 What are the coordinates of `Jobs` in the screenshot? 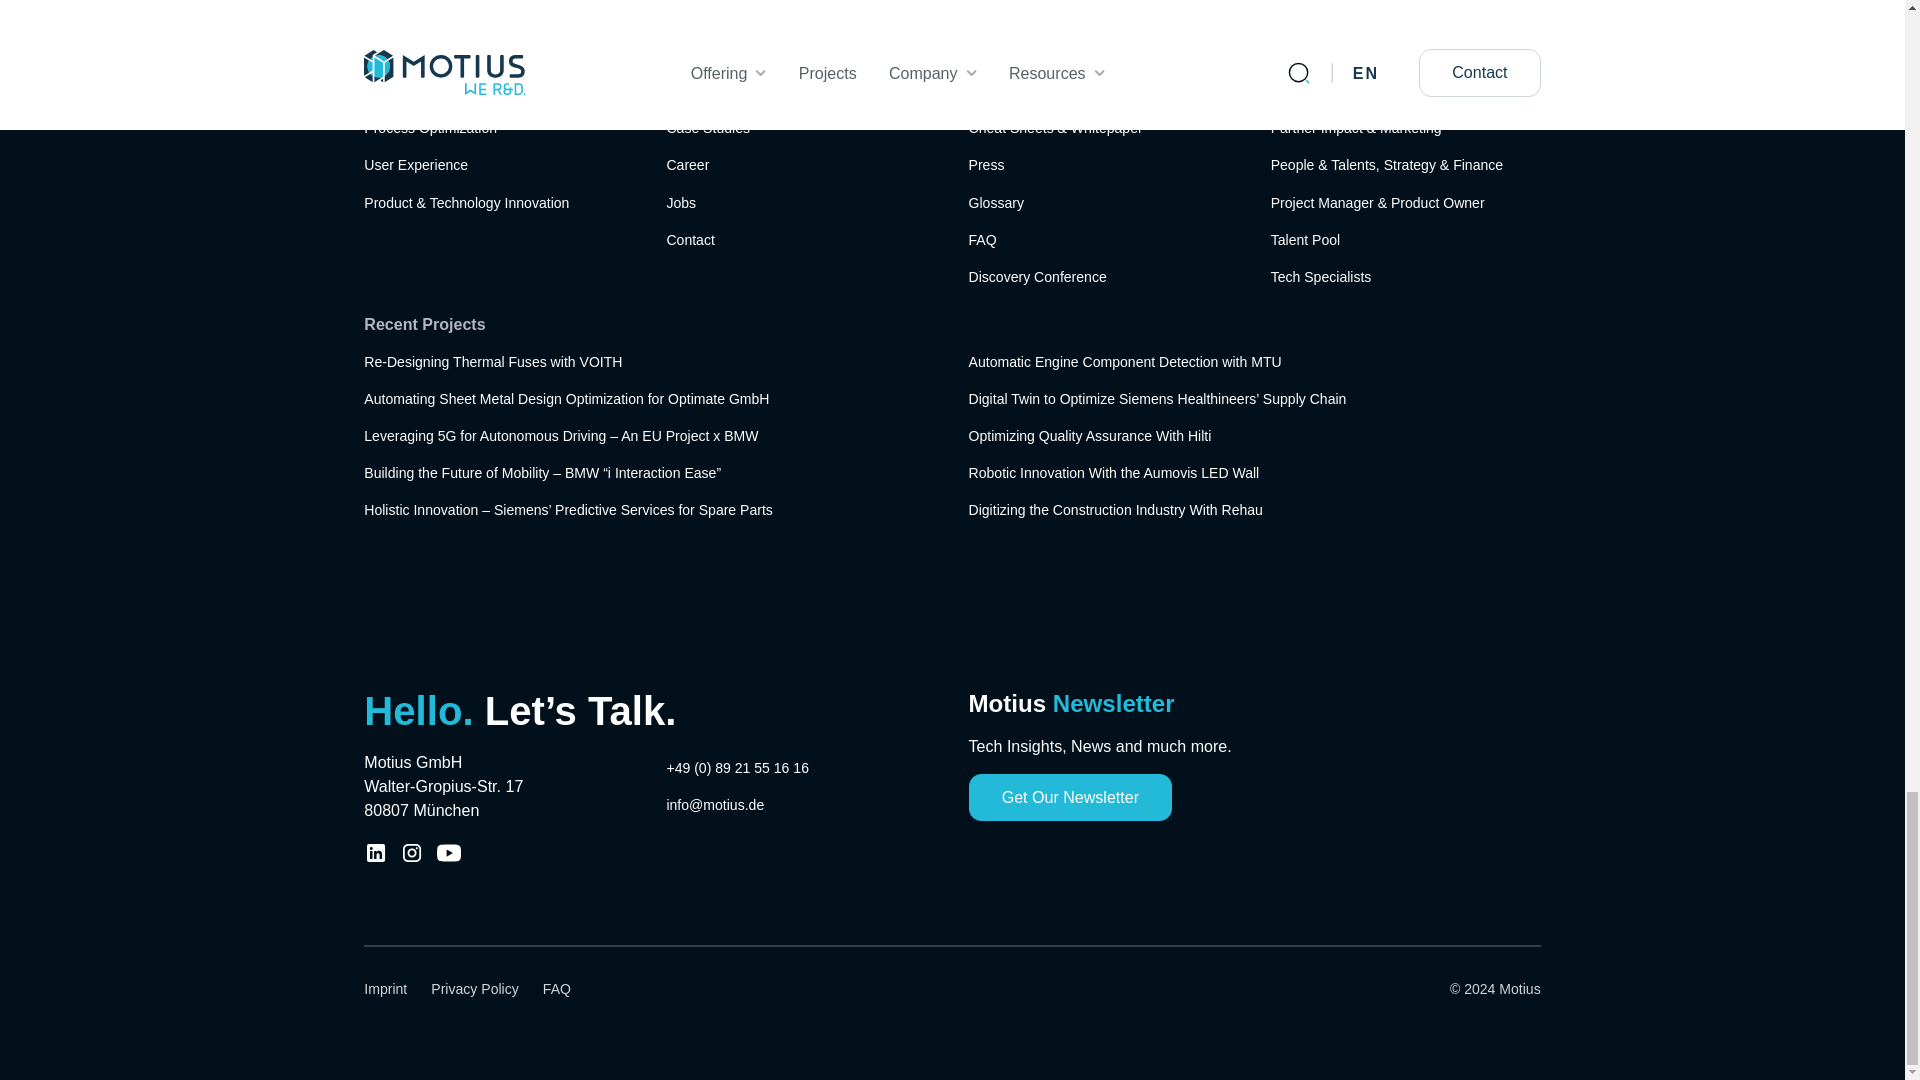 It's located at (680, 203).